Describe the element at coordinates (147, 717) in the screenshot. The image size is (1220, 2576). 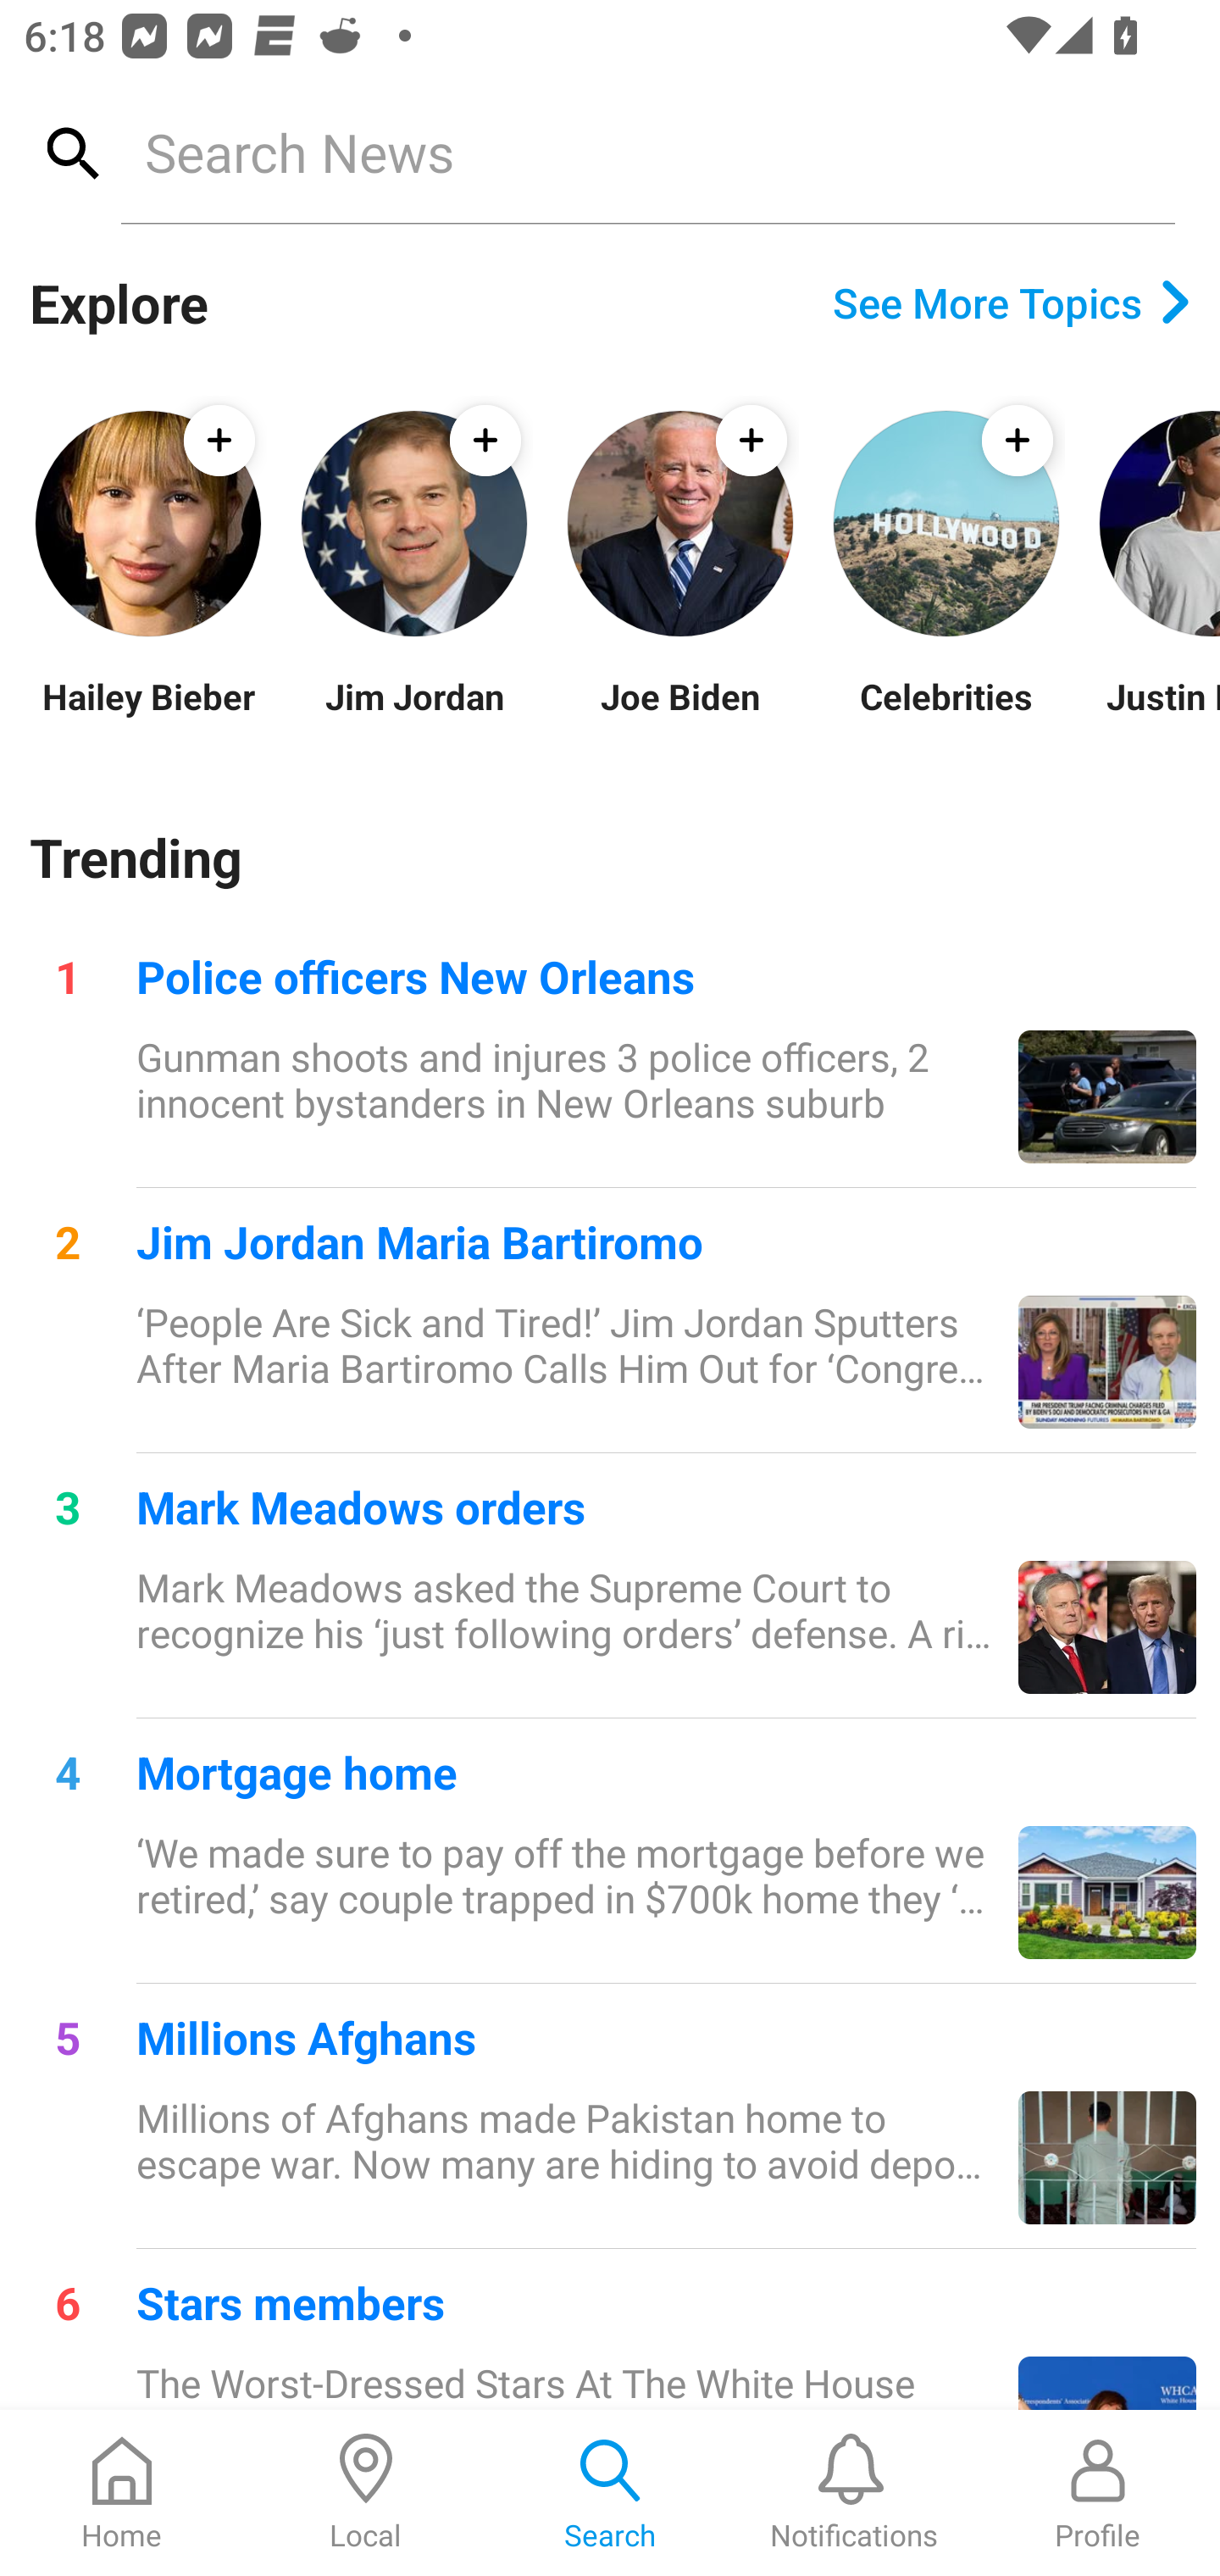
I see `Hailey Bieber` at that location.